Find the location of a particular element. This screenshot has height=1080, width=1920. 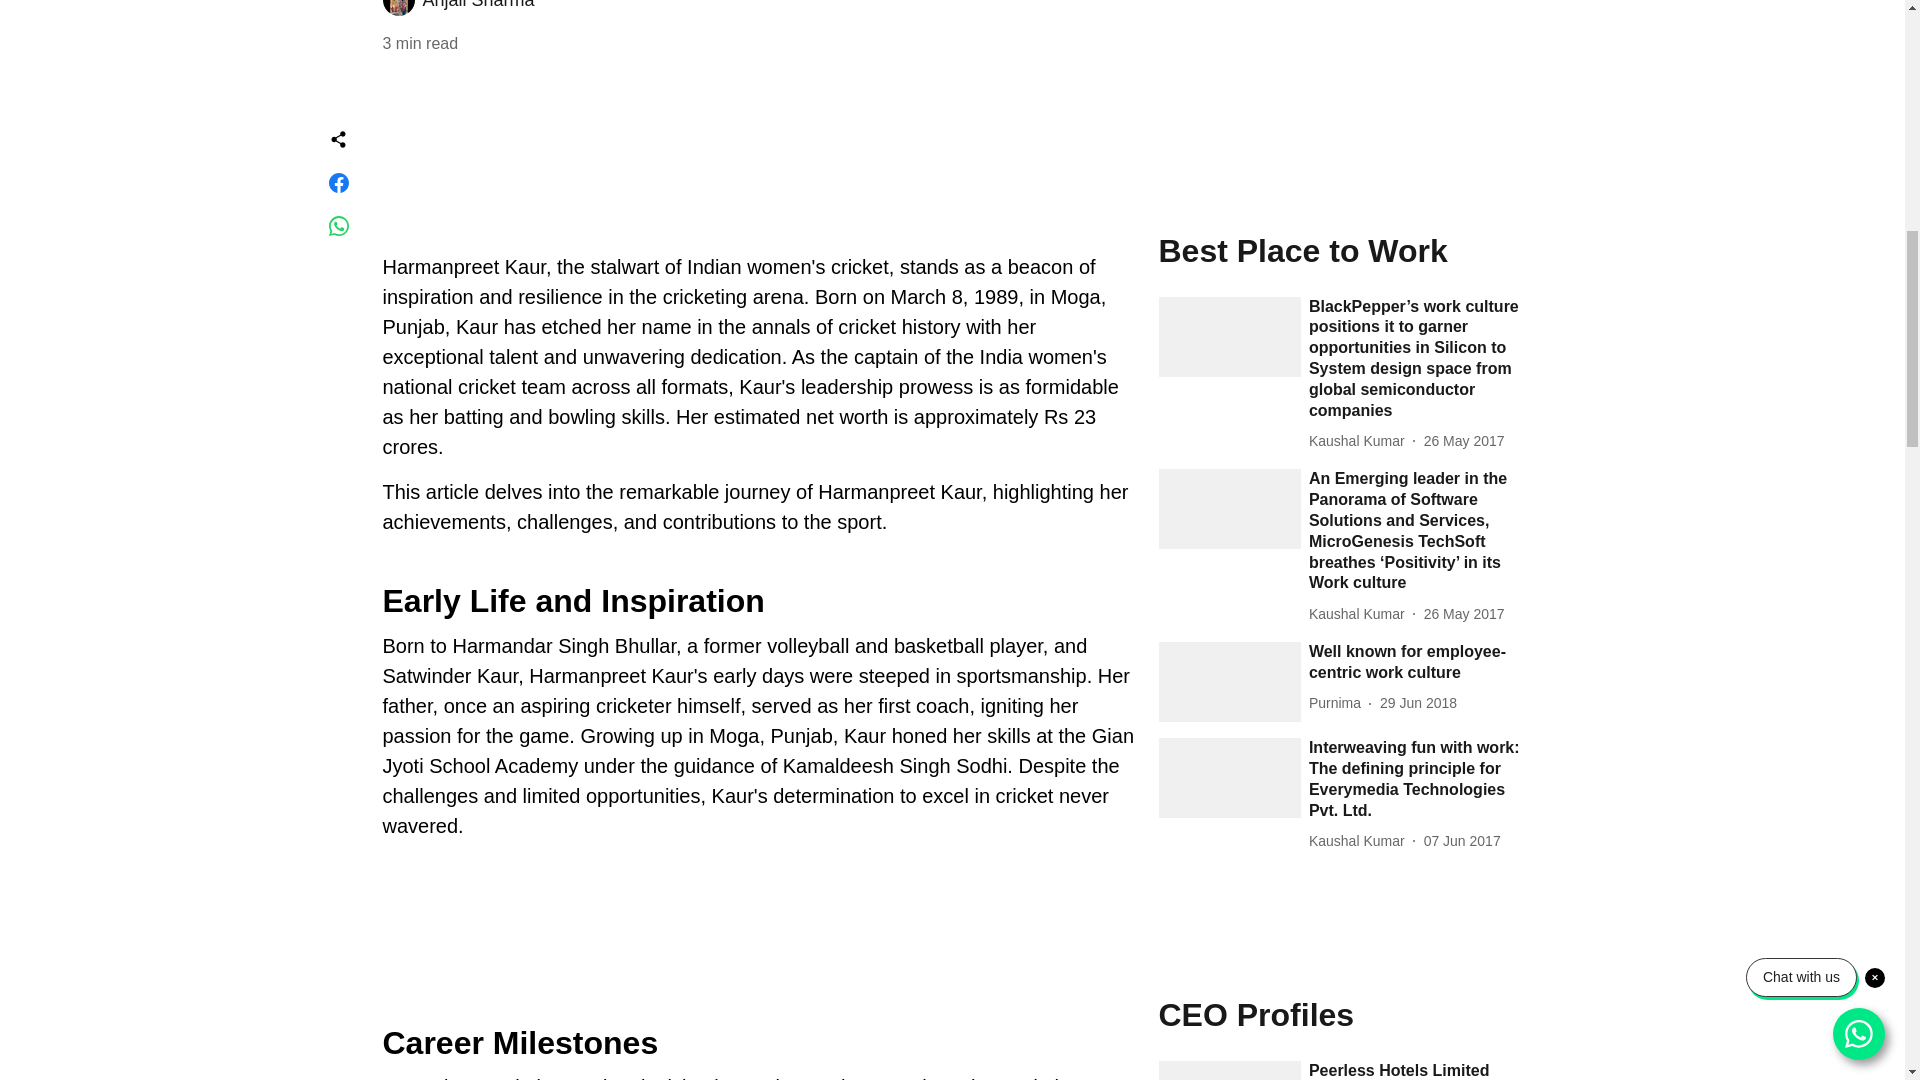

3rd party ad content is located at coordinates (757, 926).